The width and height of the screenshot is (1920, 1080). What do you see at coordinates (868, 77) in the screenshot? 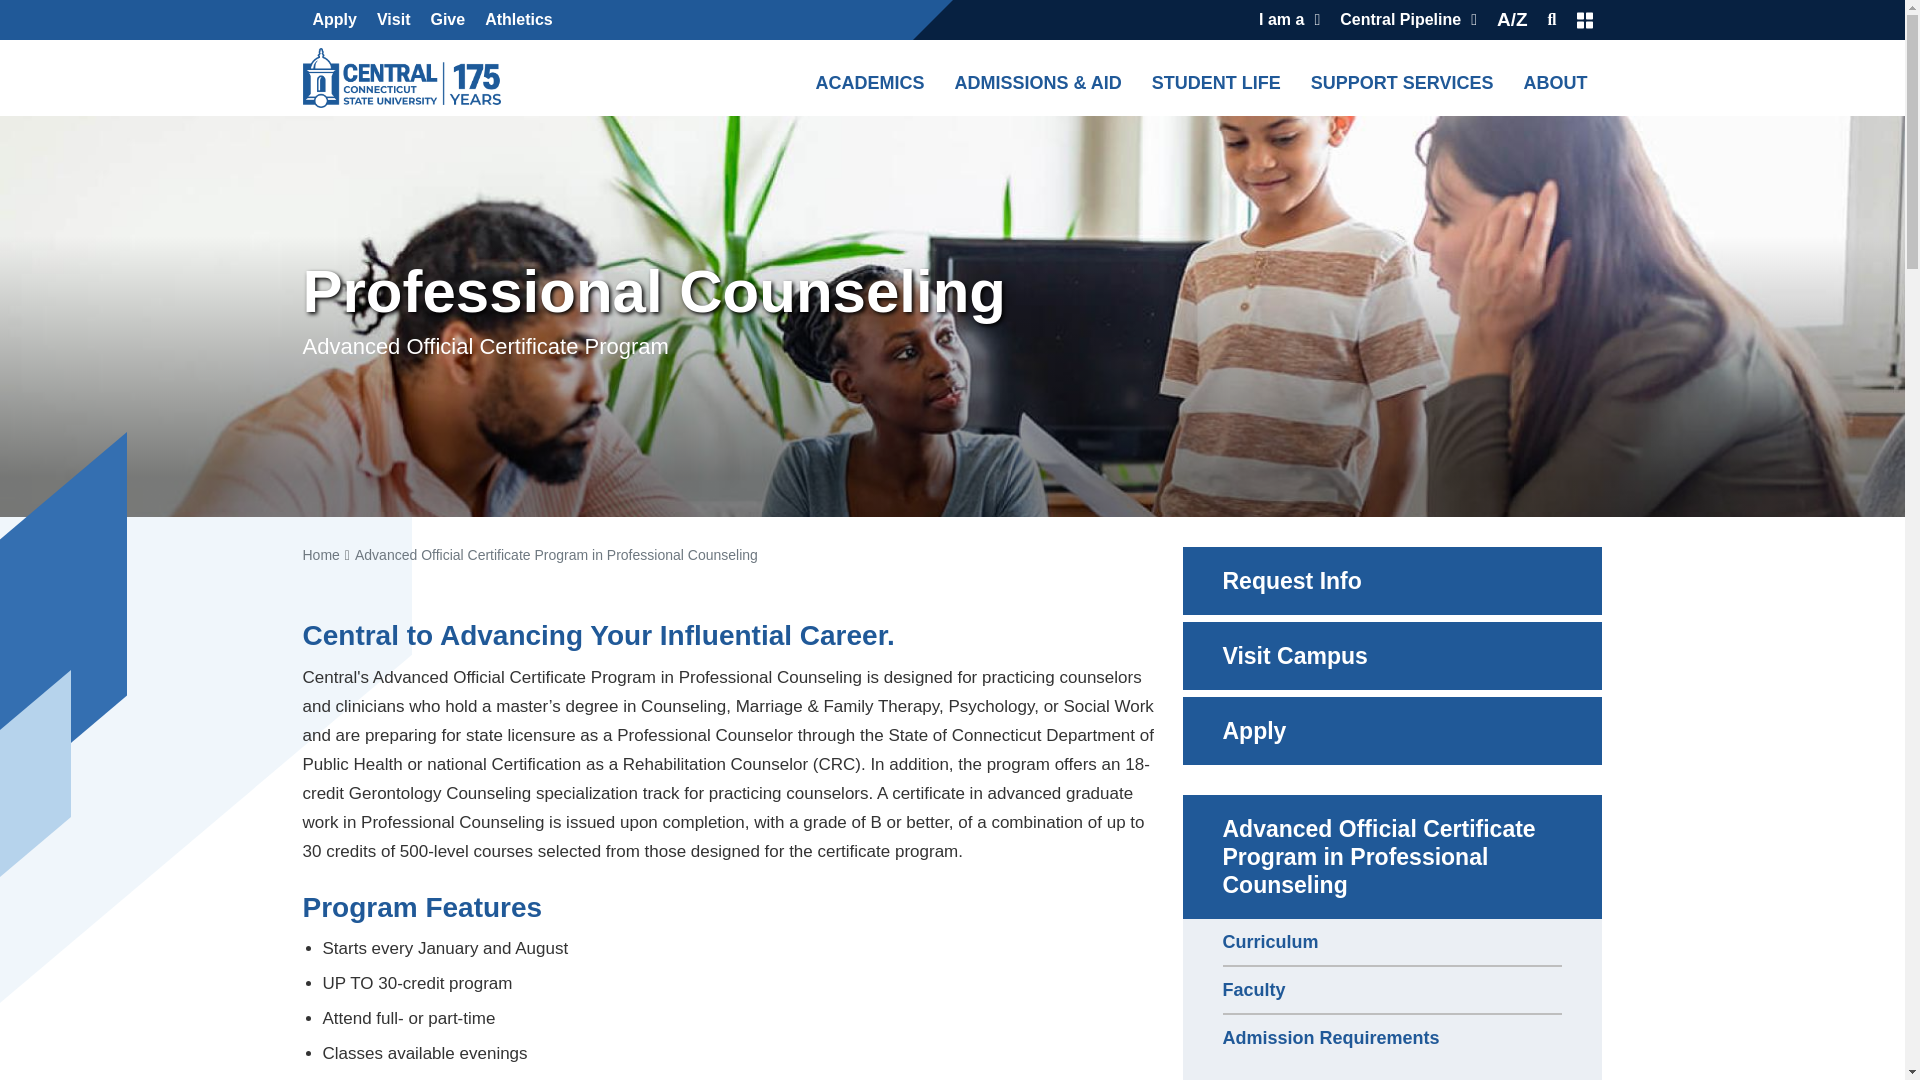
I see `ACADEMICS` at bounding box center [868, 77].